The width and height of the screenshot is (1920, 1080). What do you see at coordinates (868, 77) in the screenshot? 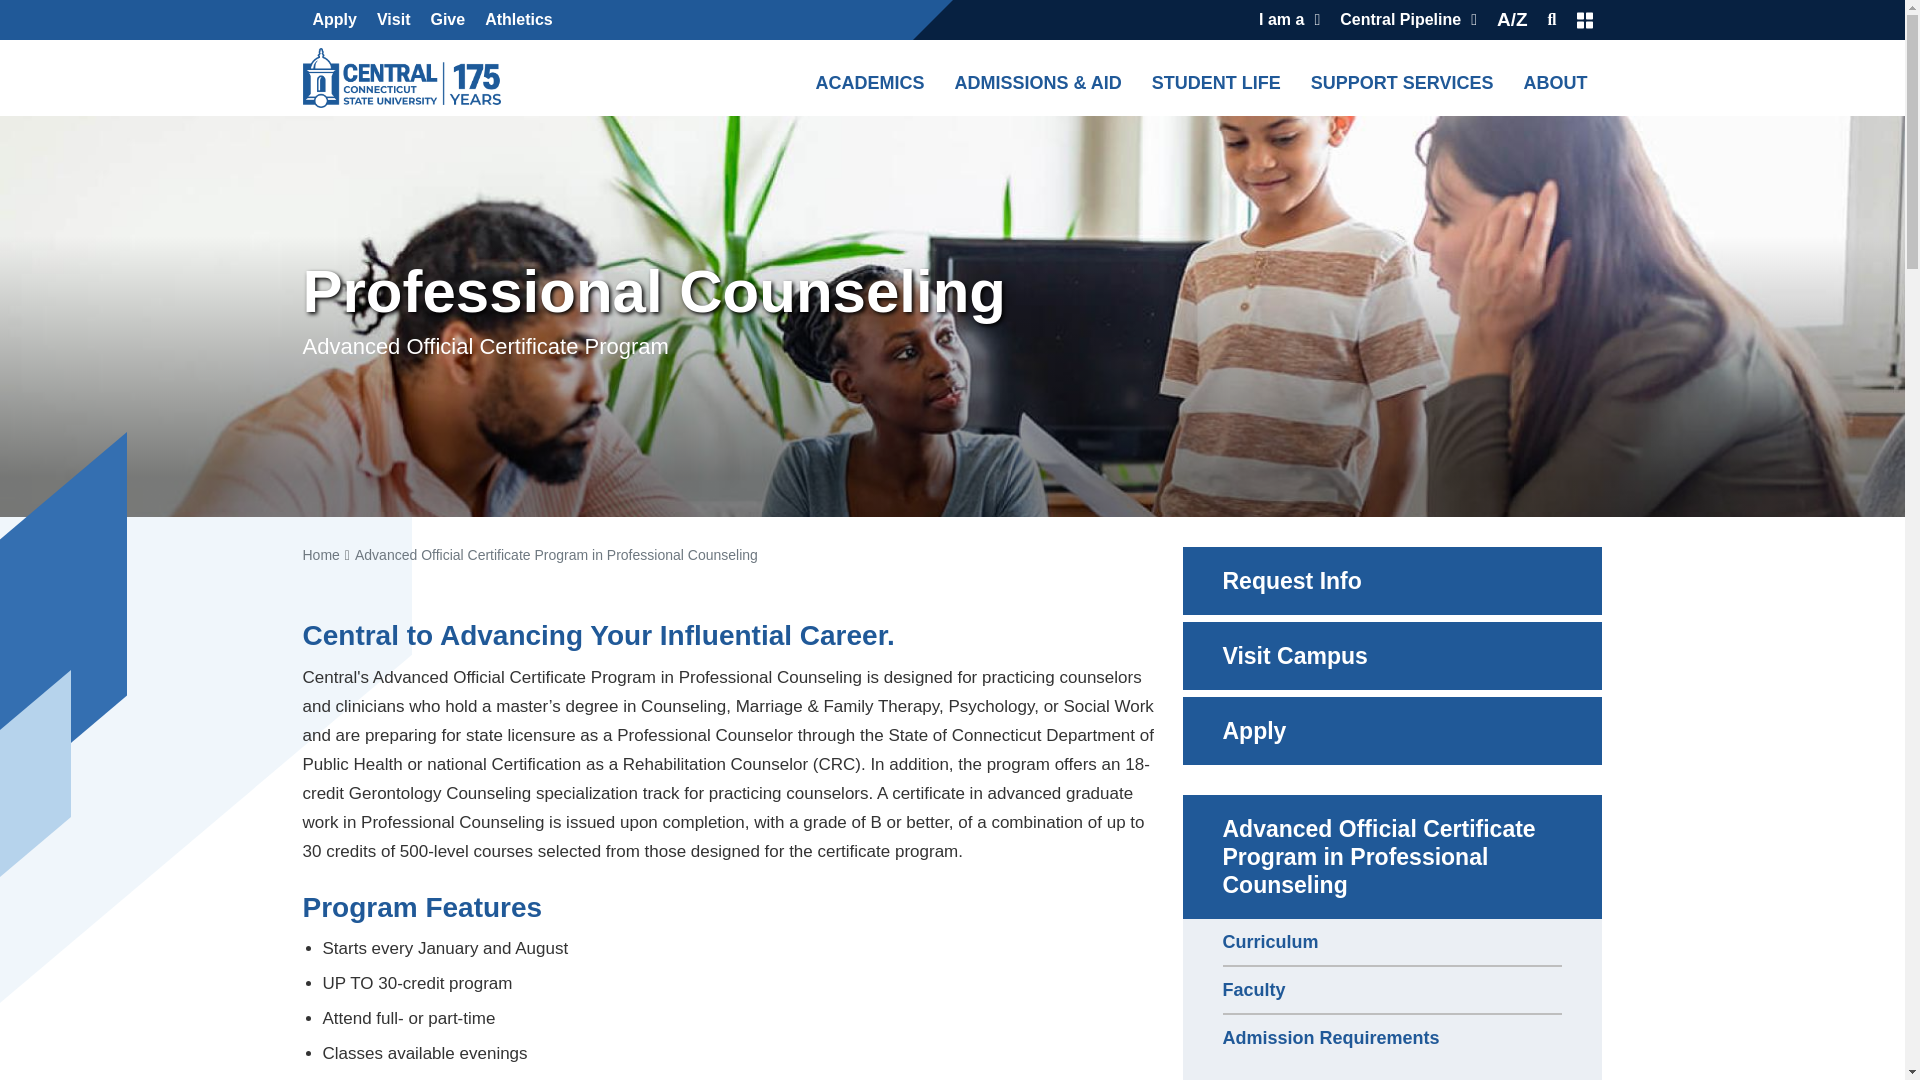
I see `ACADEMICS` at bounding box center [868, 77].